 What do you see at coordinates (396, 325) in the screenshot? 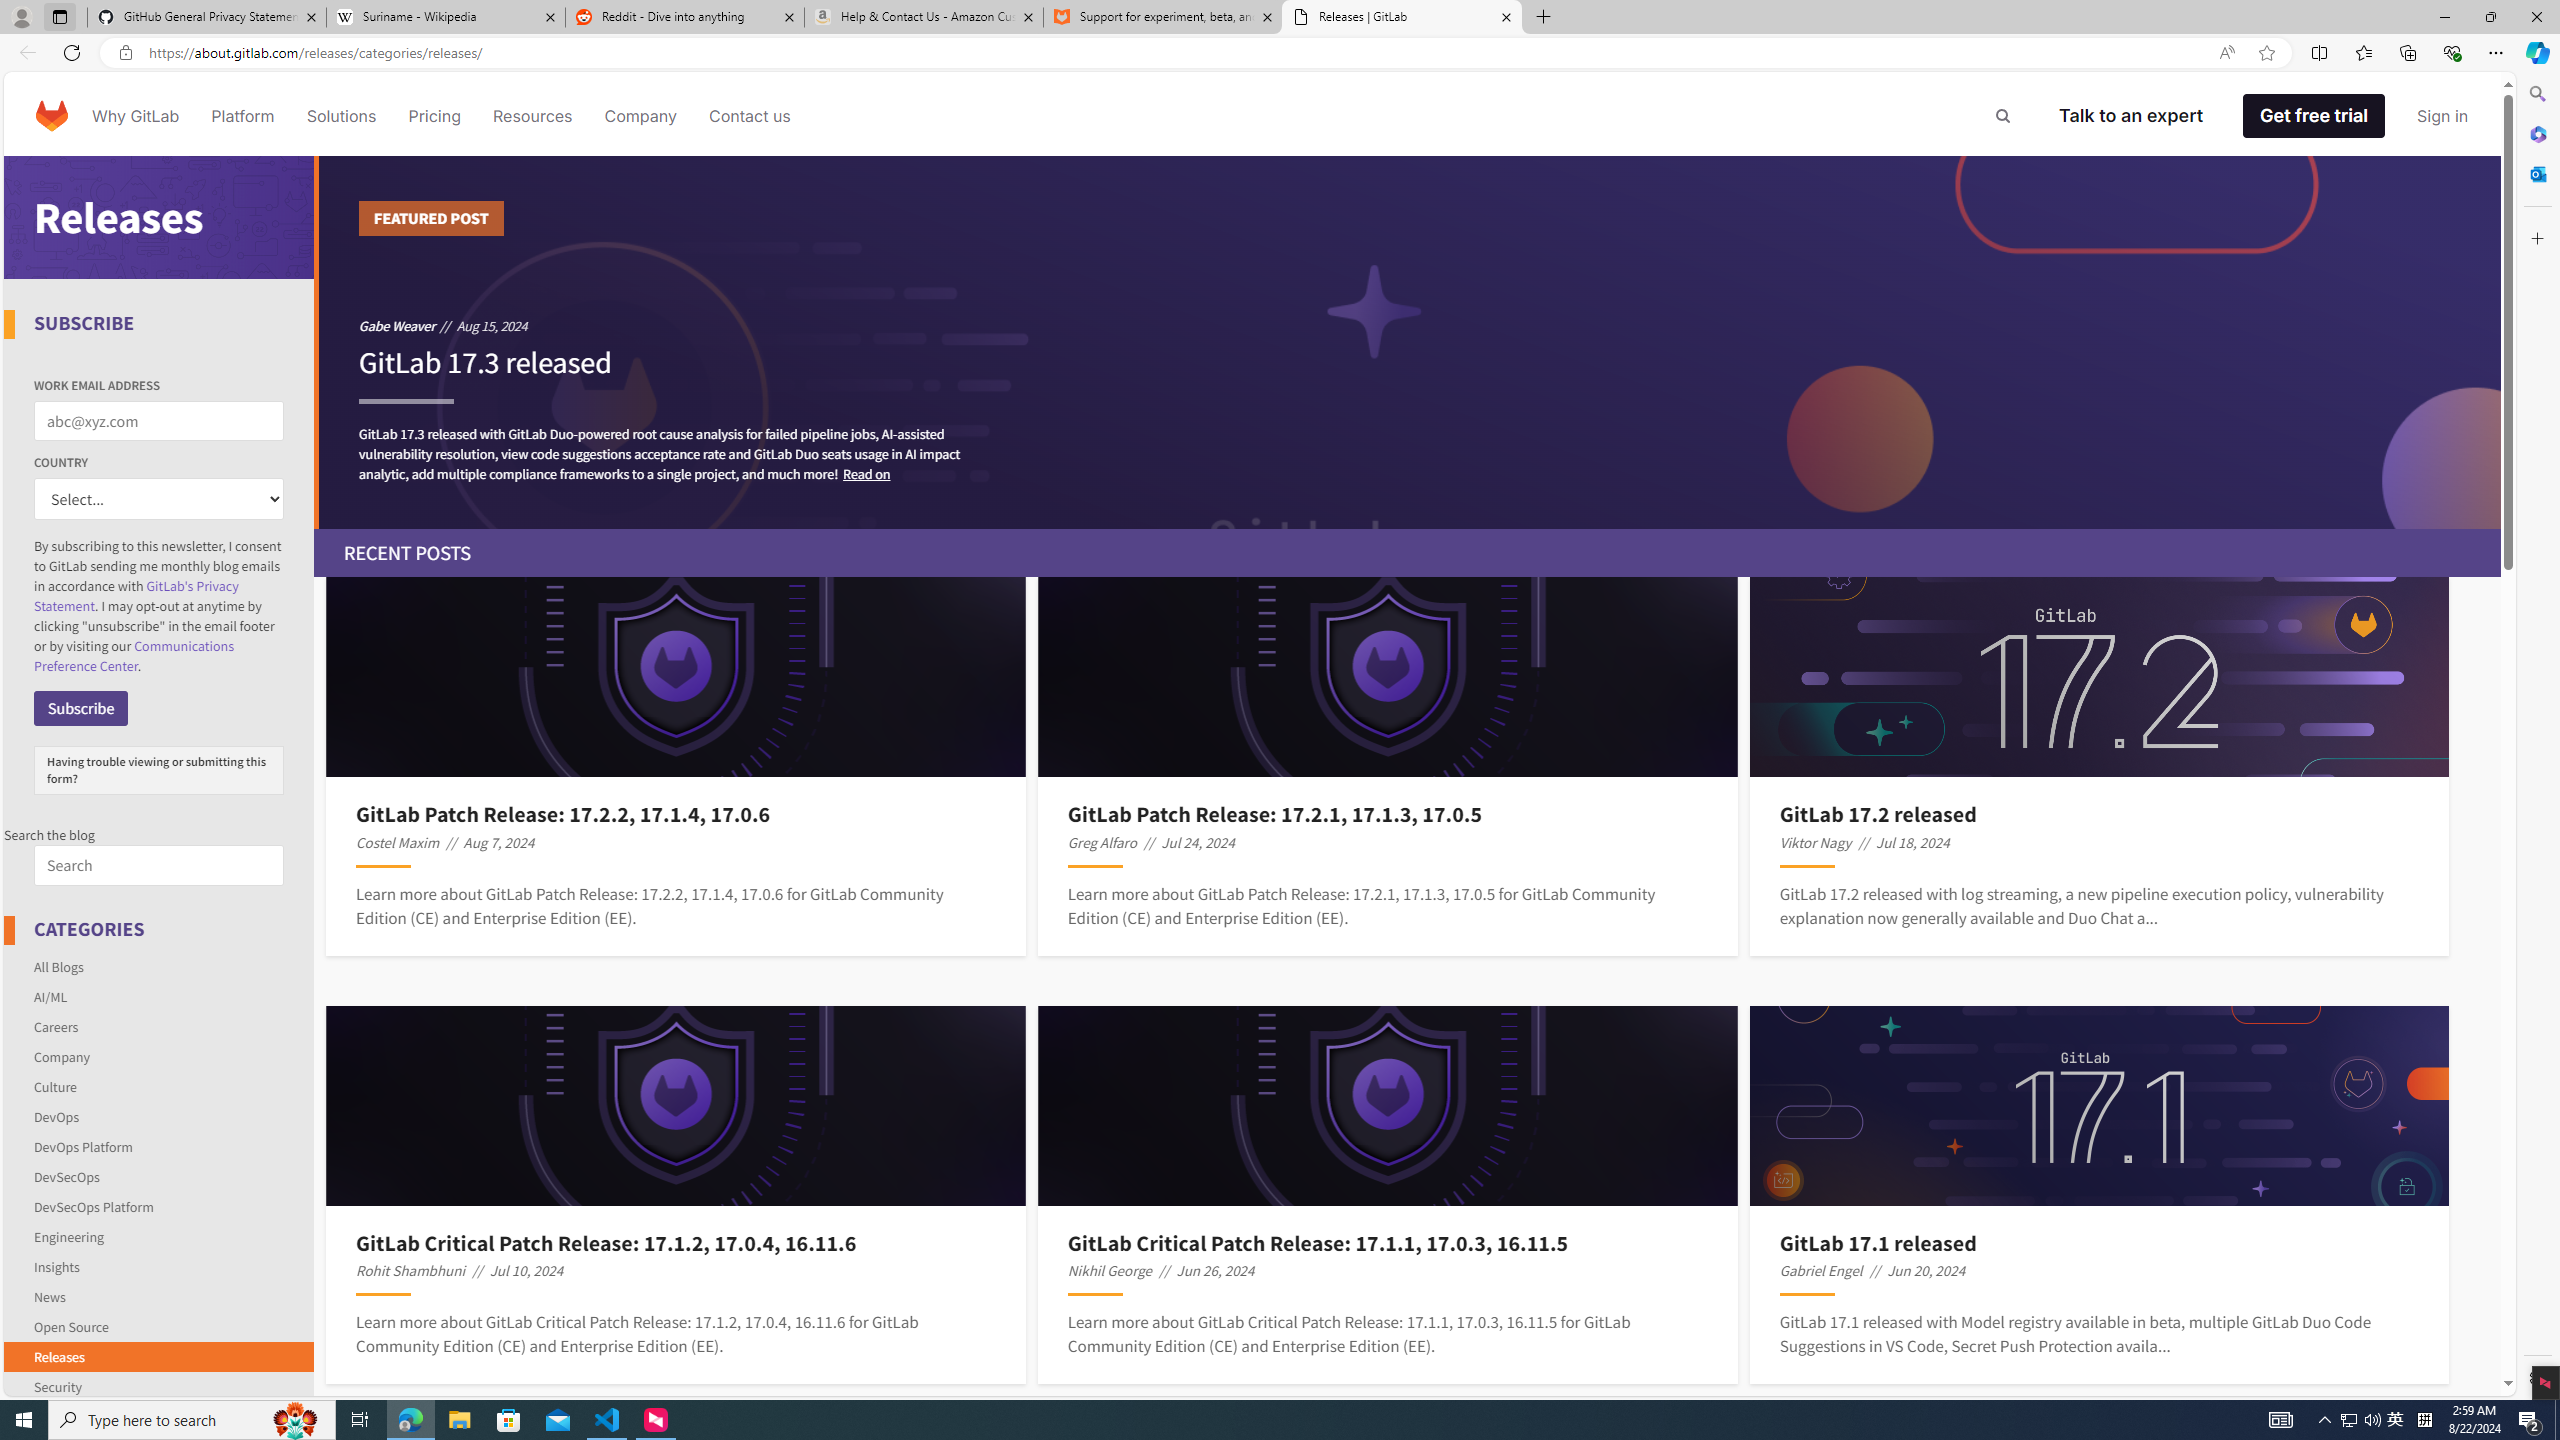
I see `Gabe Weaver` at bounding box center [396, 325].